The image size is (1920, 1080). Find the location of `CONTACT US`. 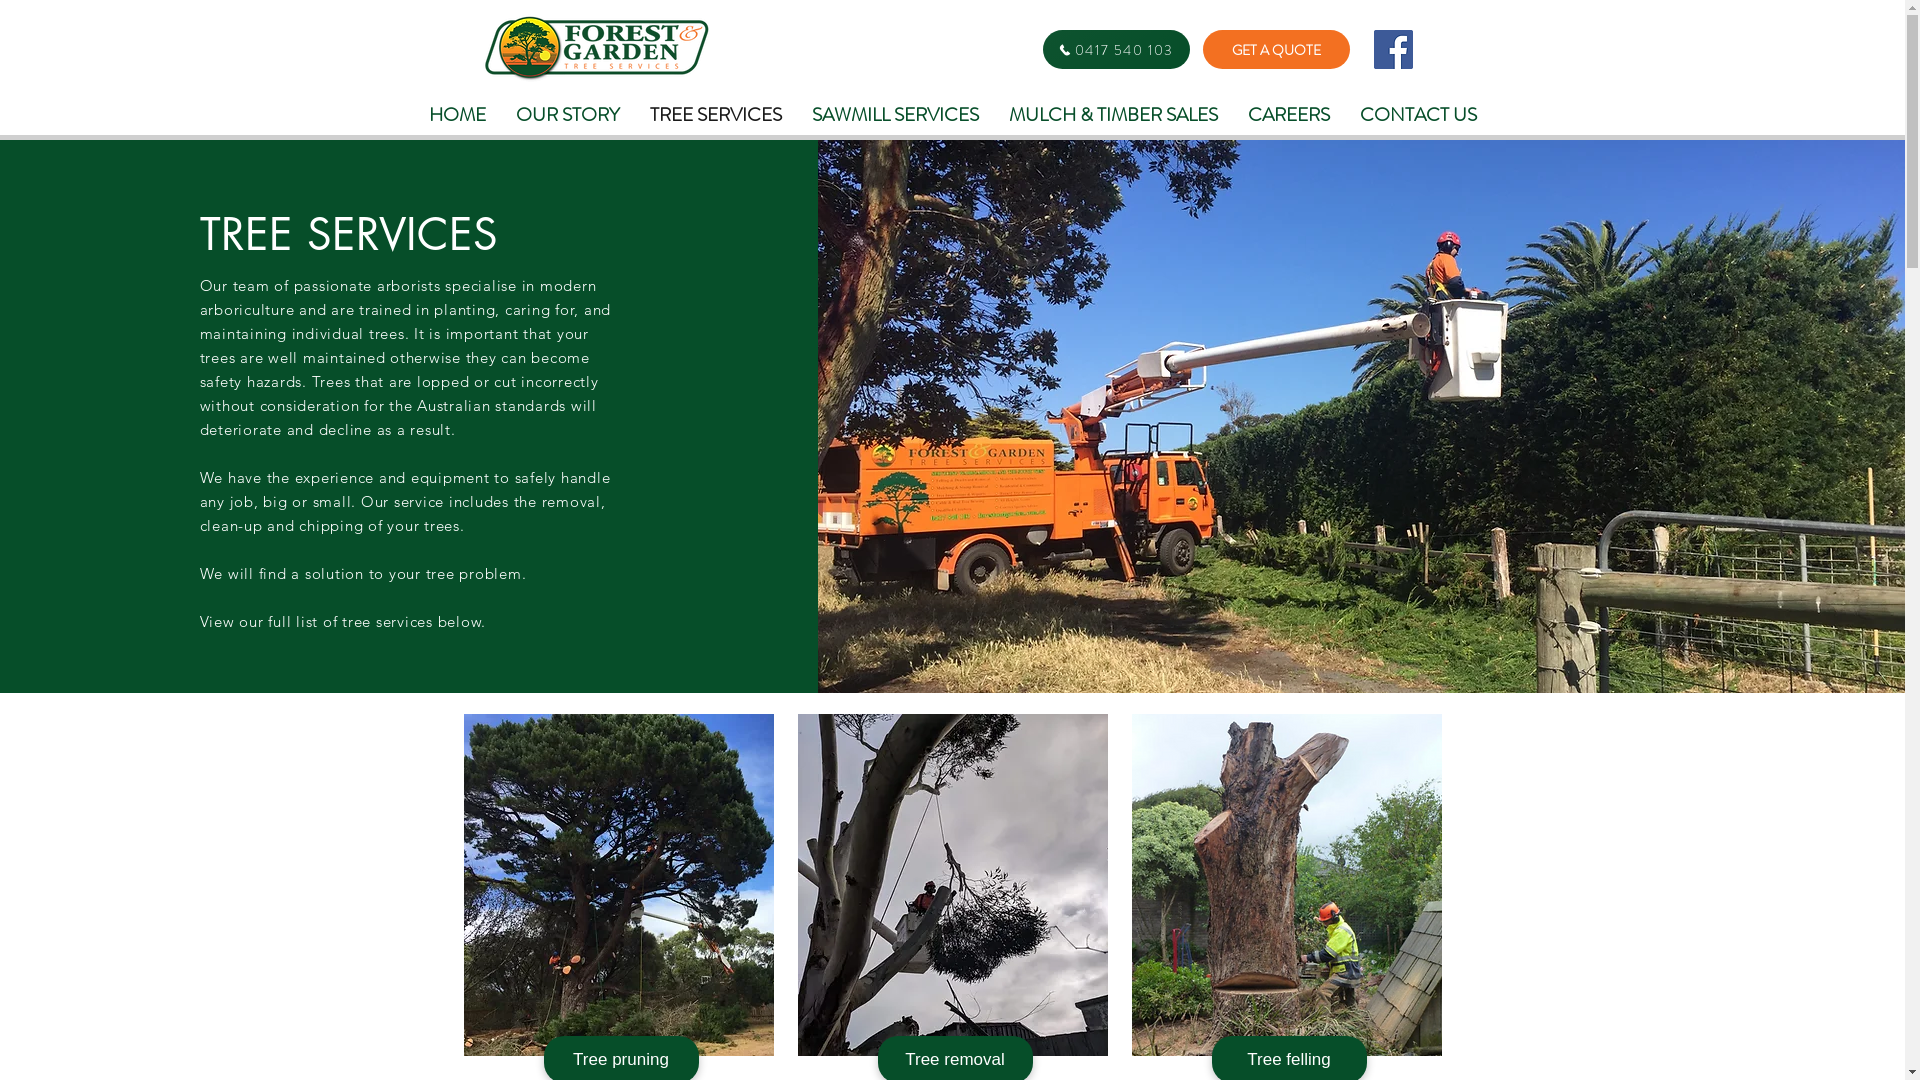

CONTACT US is located at coordinates (1418, 114).